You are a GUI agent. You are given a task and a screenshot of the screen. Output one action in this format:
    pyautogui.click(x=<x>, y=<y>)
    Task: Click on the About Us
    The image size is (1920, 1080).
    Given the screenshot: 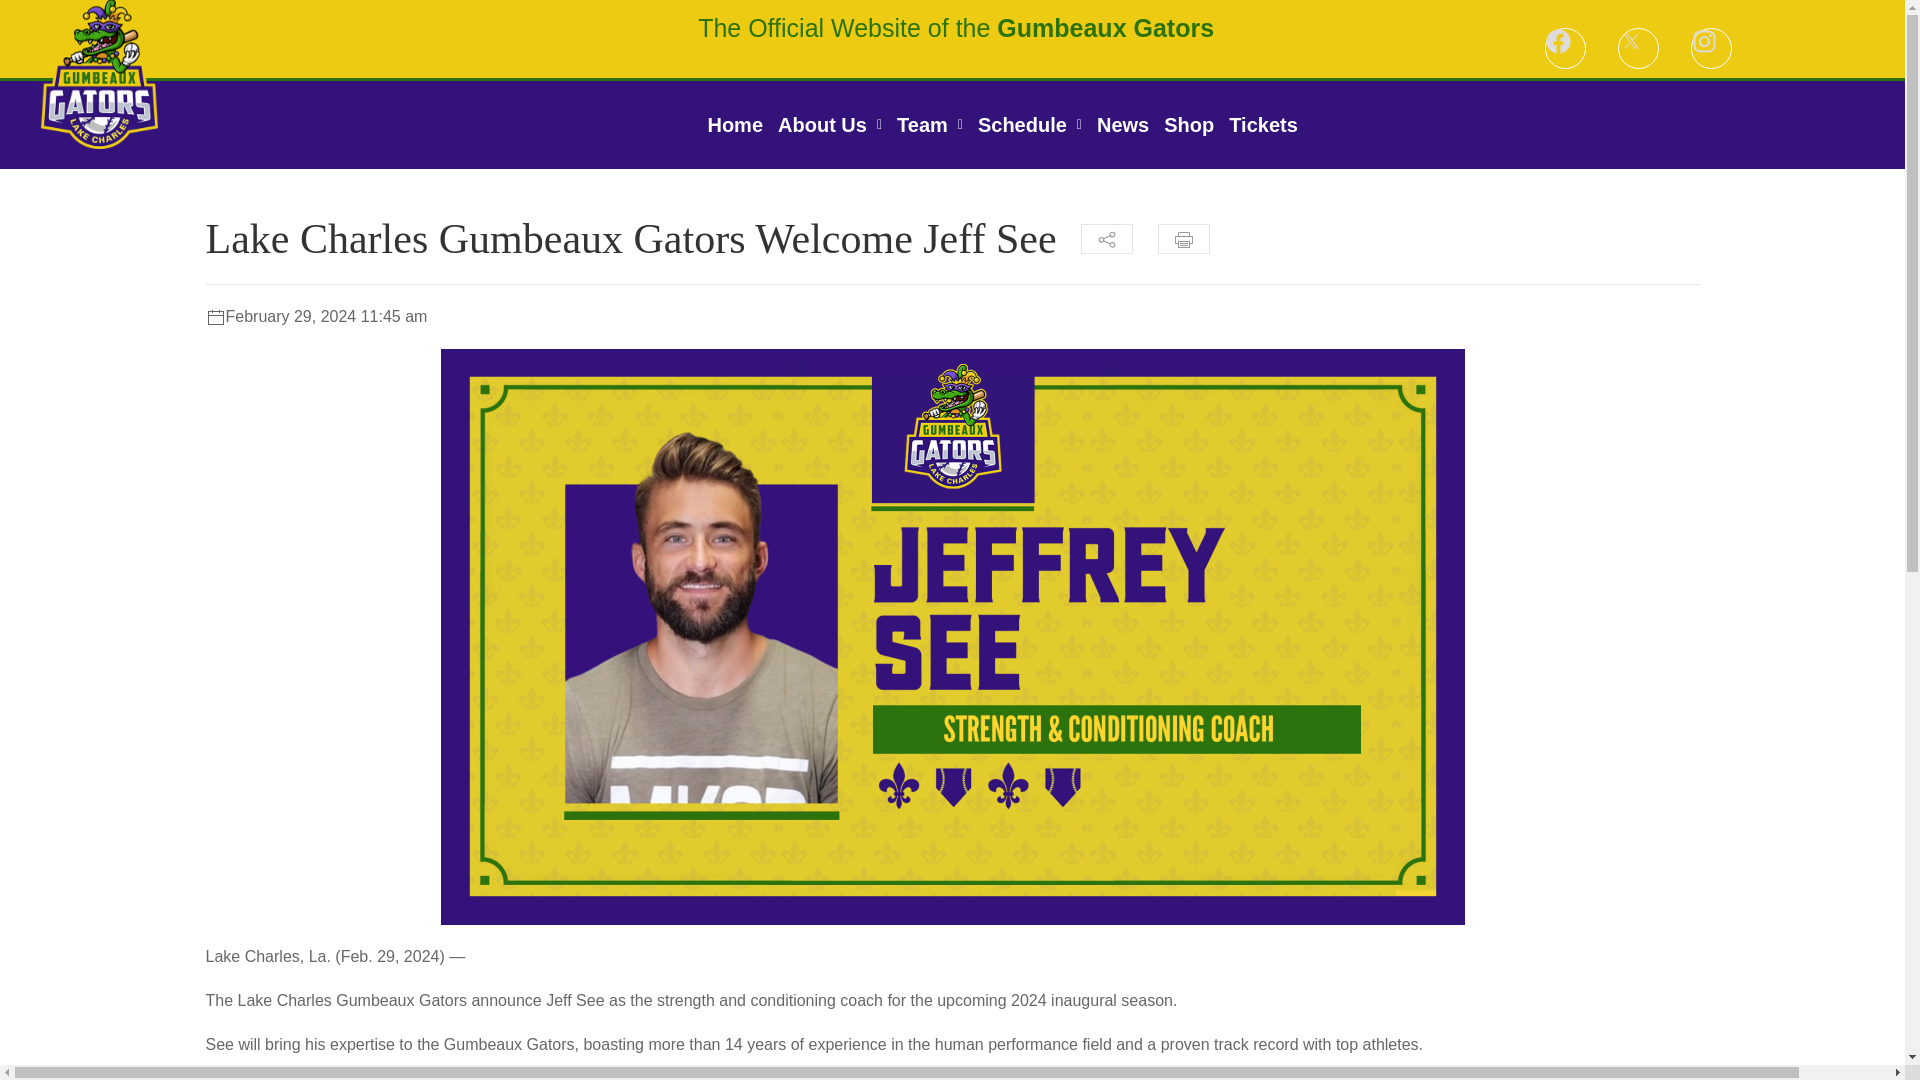 What is the action you would take?
    pyautogui.click(x=830, y=125)
    